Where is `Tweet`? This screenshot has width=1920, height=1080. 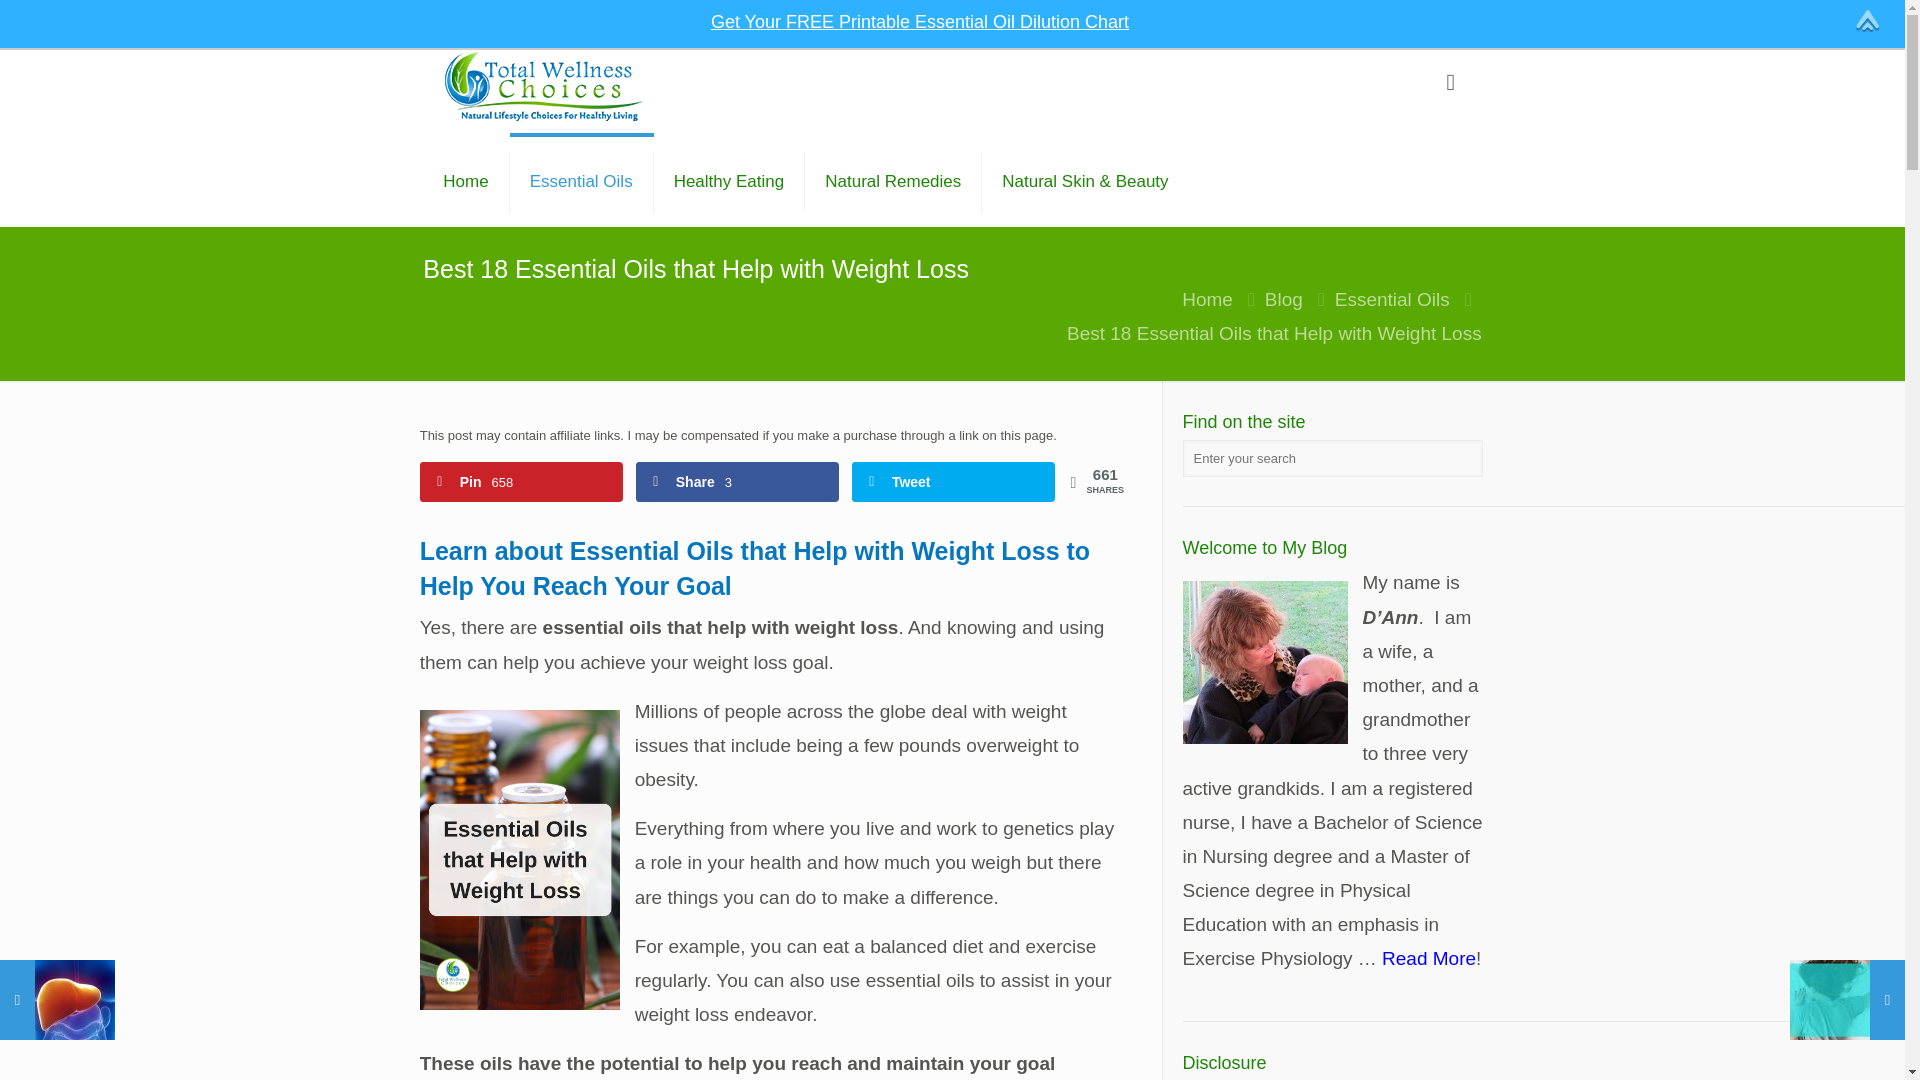
Tweet is located at coordinates (953, 482).